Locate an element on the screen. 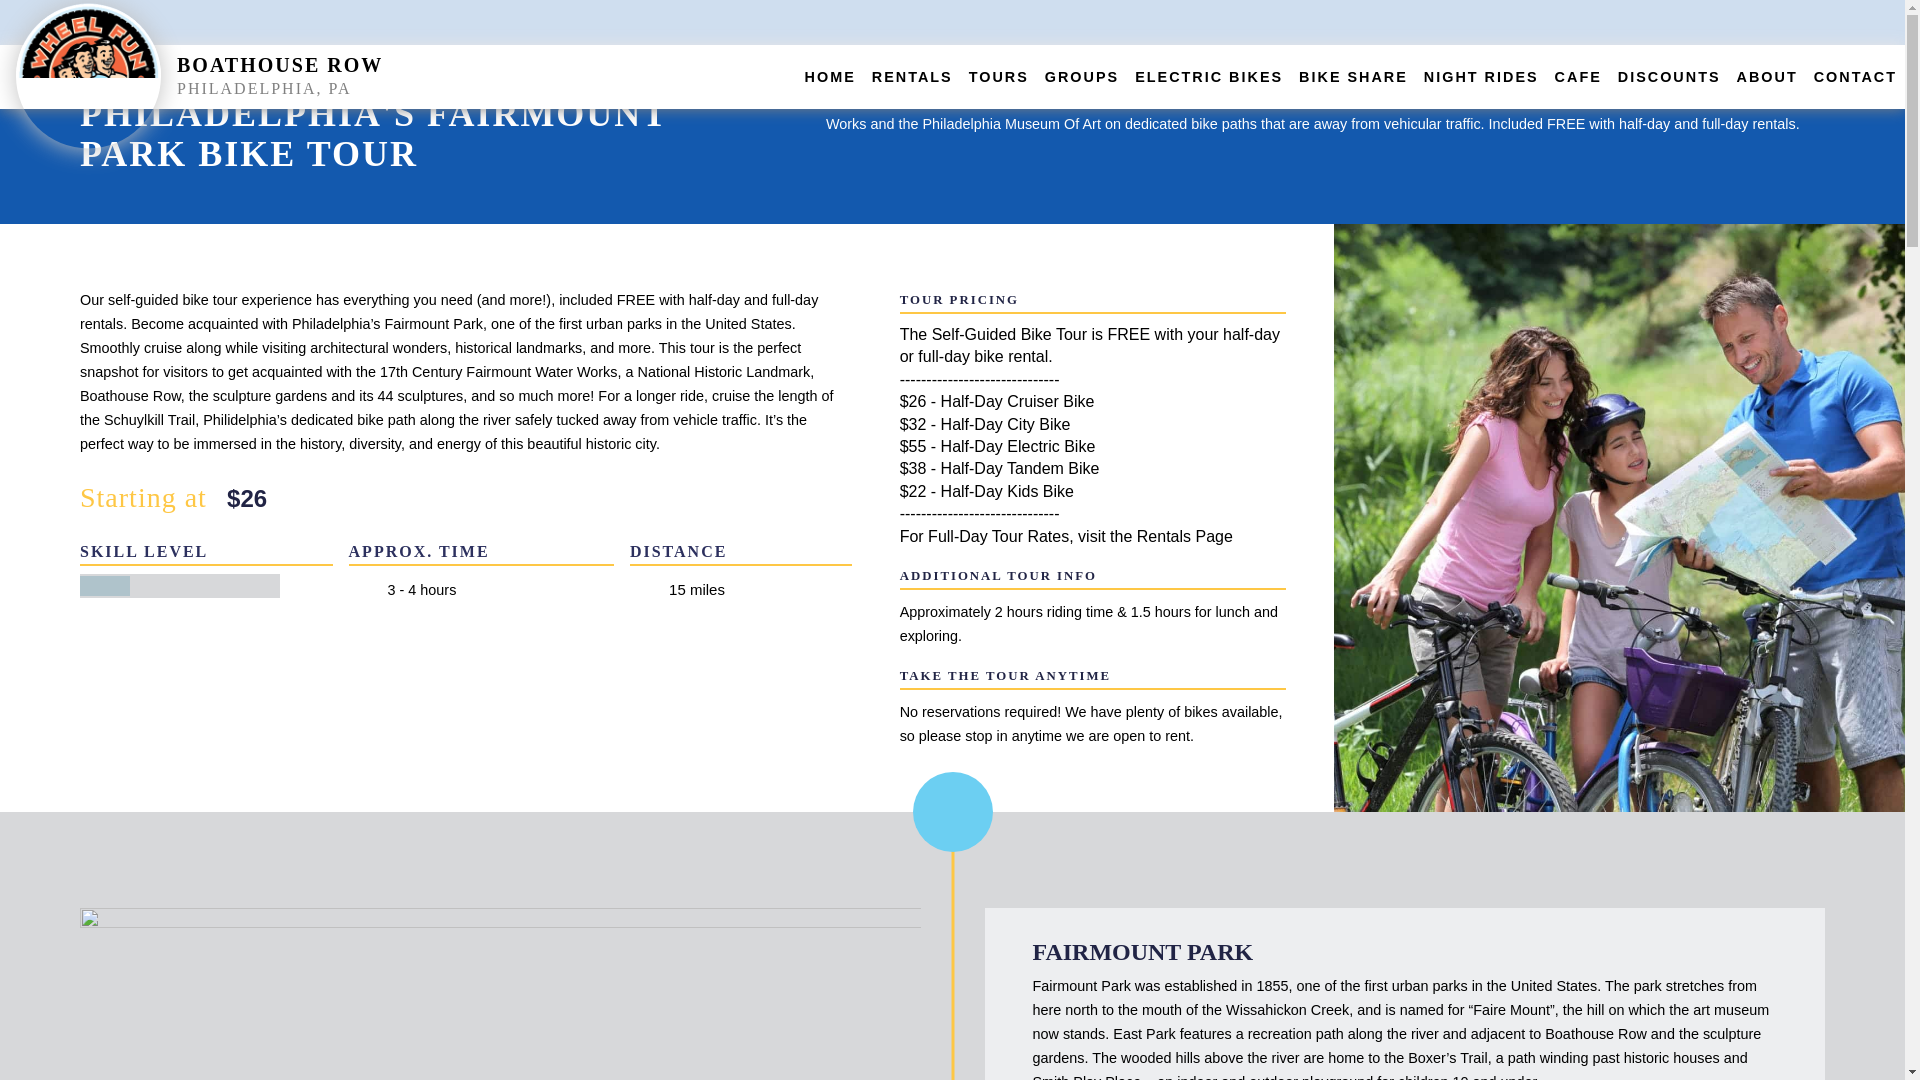 The image size is (1920, 1080). HOME is located at coordinates (830, 76).